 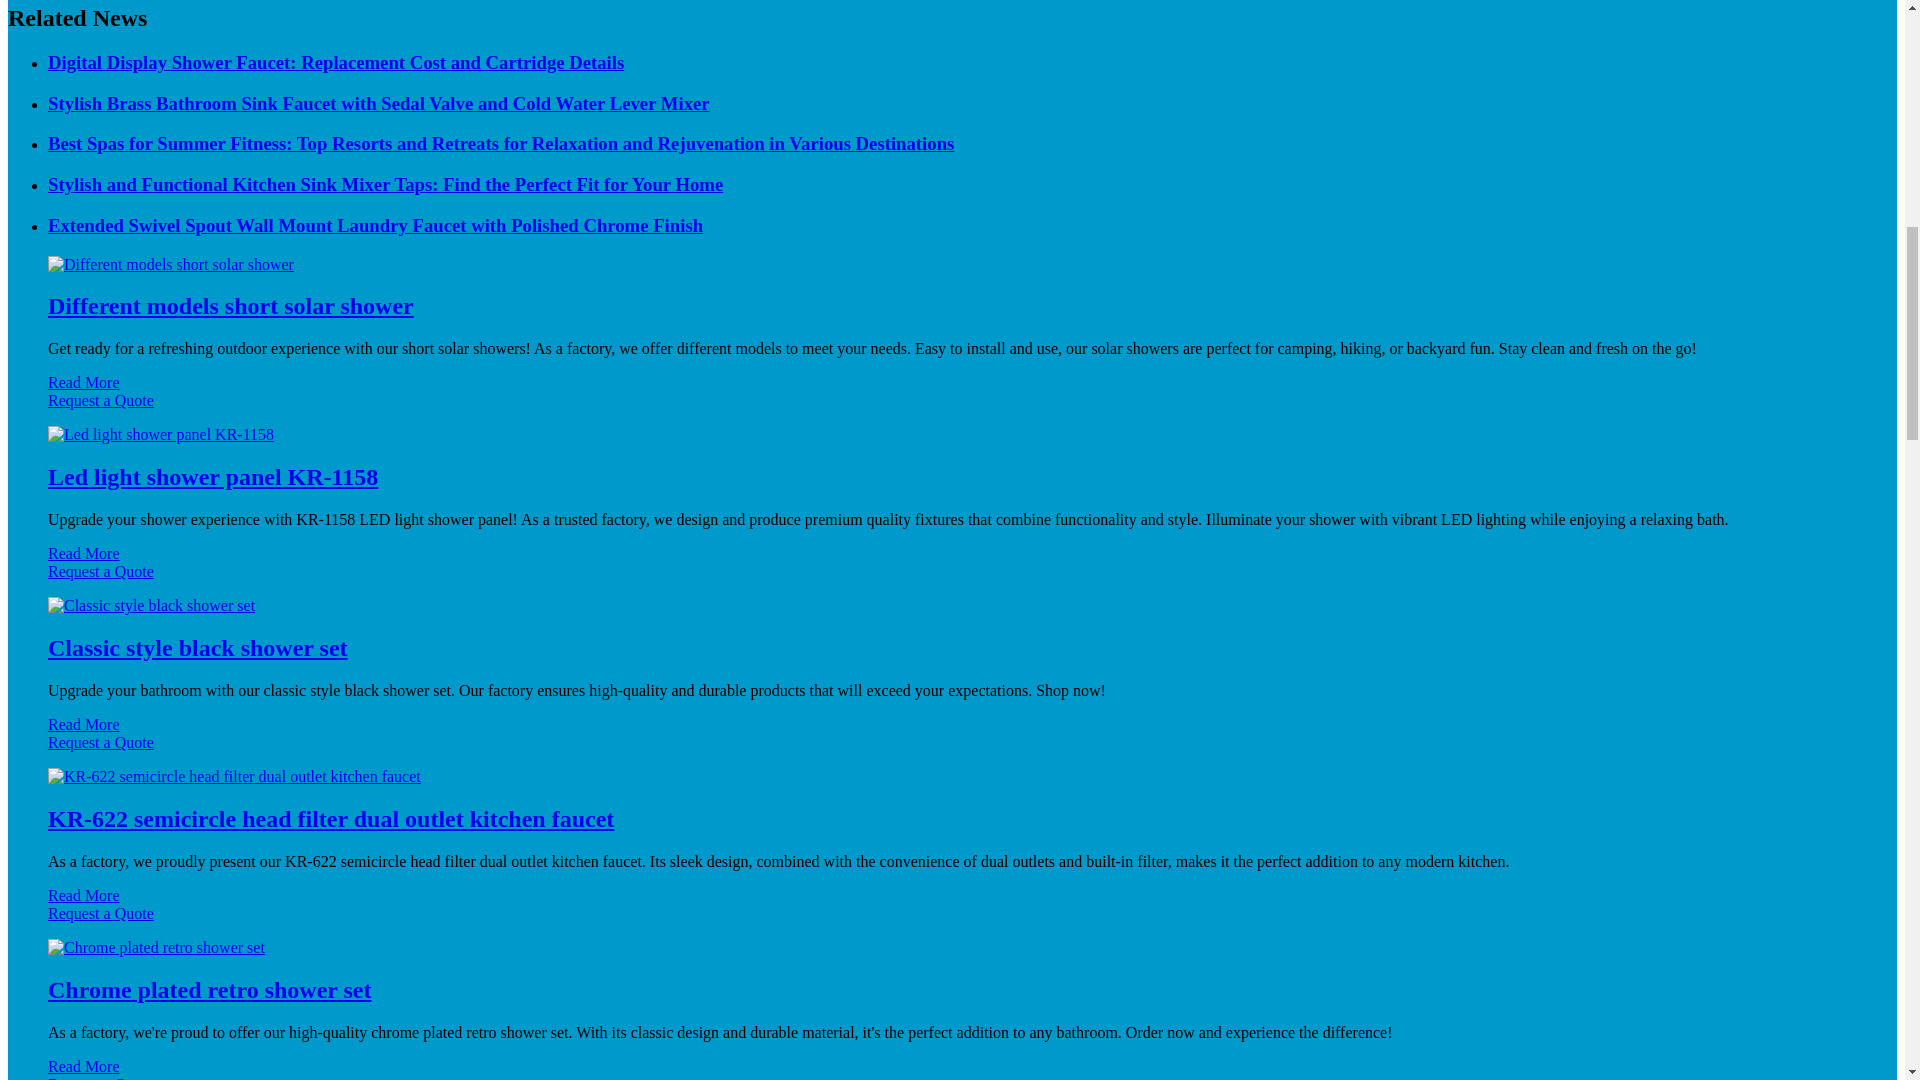 What do you see at coordinates (84, 382) in the screenshot?
I see `Read More` at bounding box center [84, 382].